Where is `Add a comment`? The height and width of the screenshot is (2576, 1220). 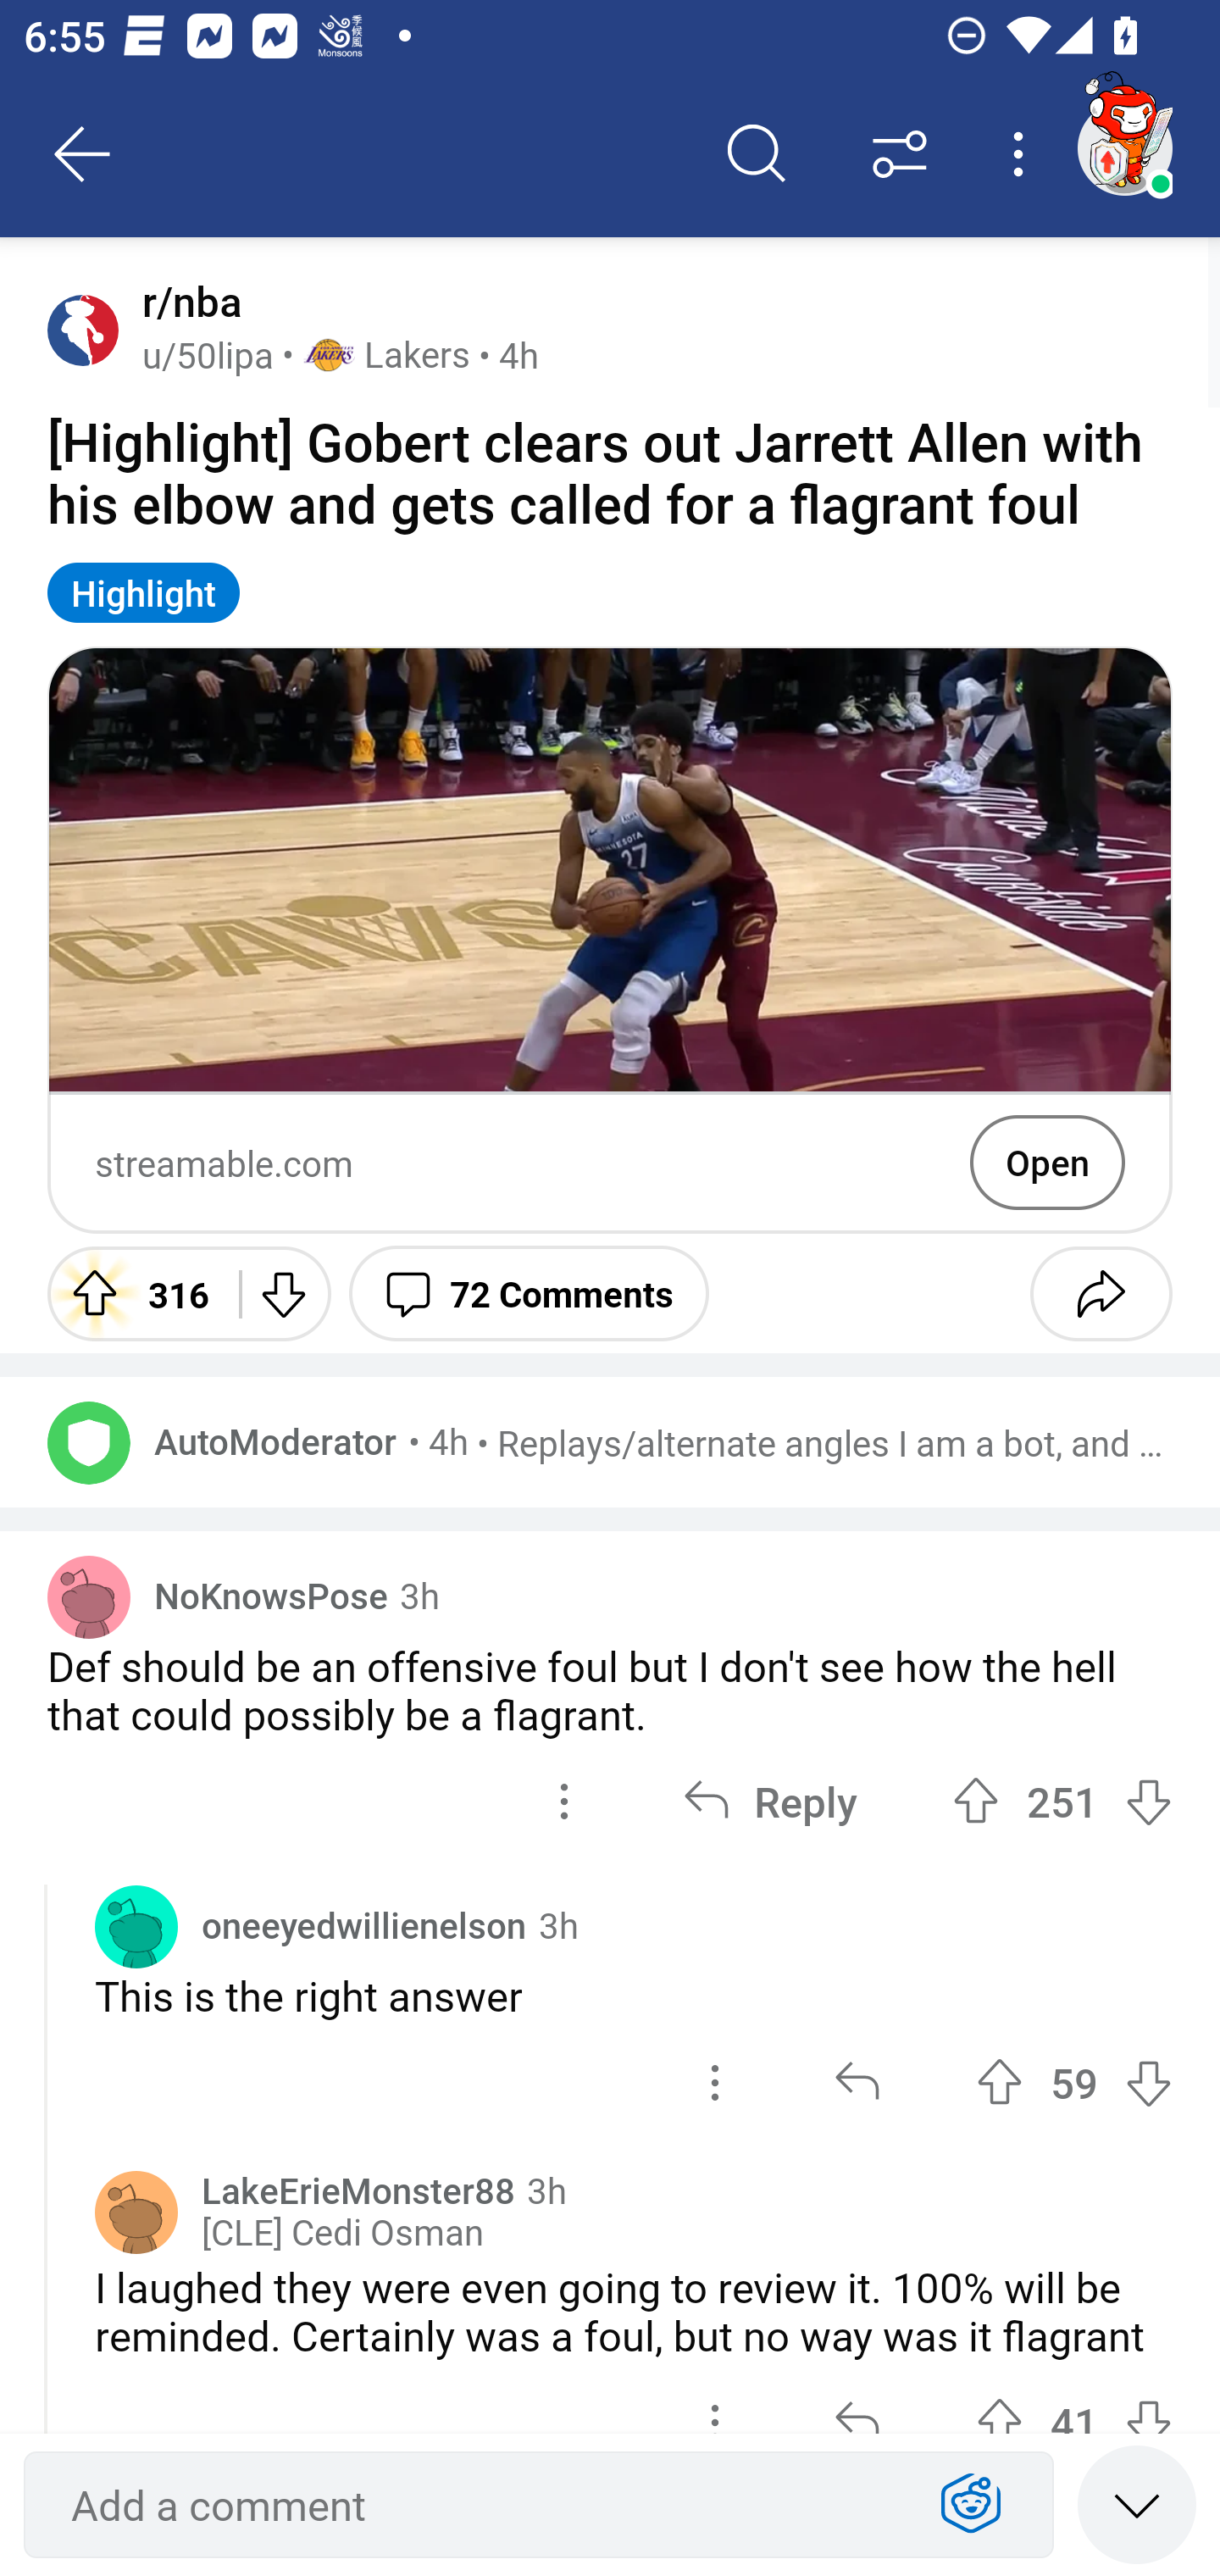
Add a comment is located at coordinates (480, 2505).